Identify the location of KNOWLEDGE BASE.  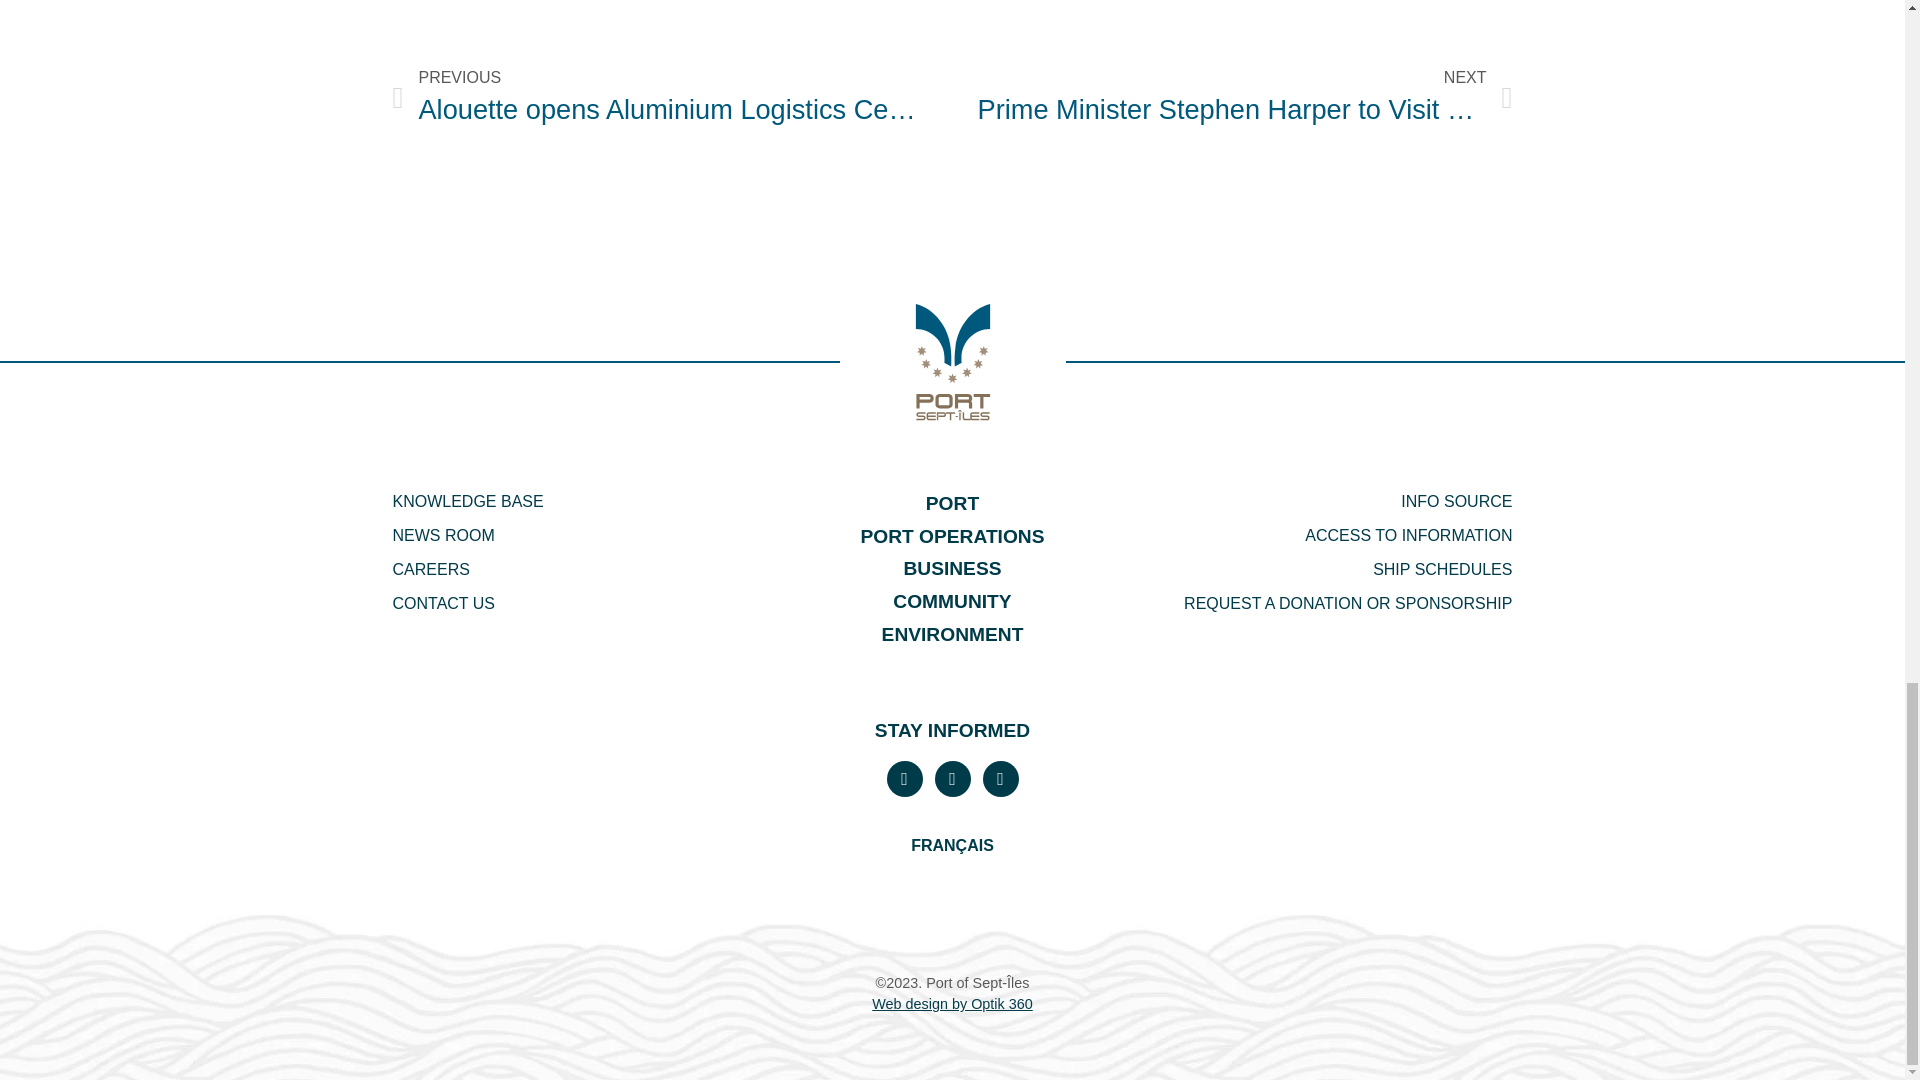
(572, 502).